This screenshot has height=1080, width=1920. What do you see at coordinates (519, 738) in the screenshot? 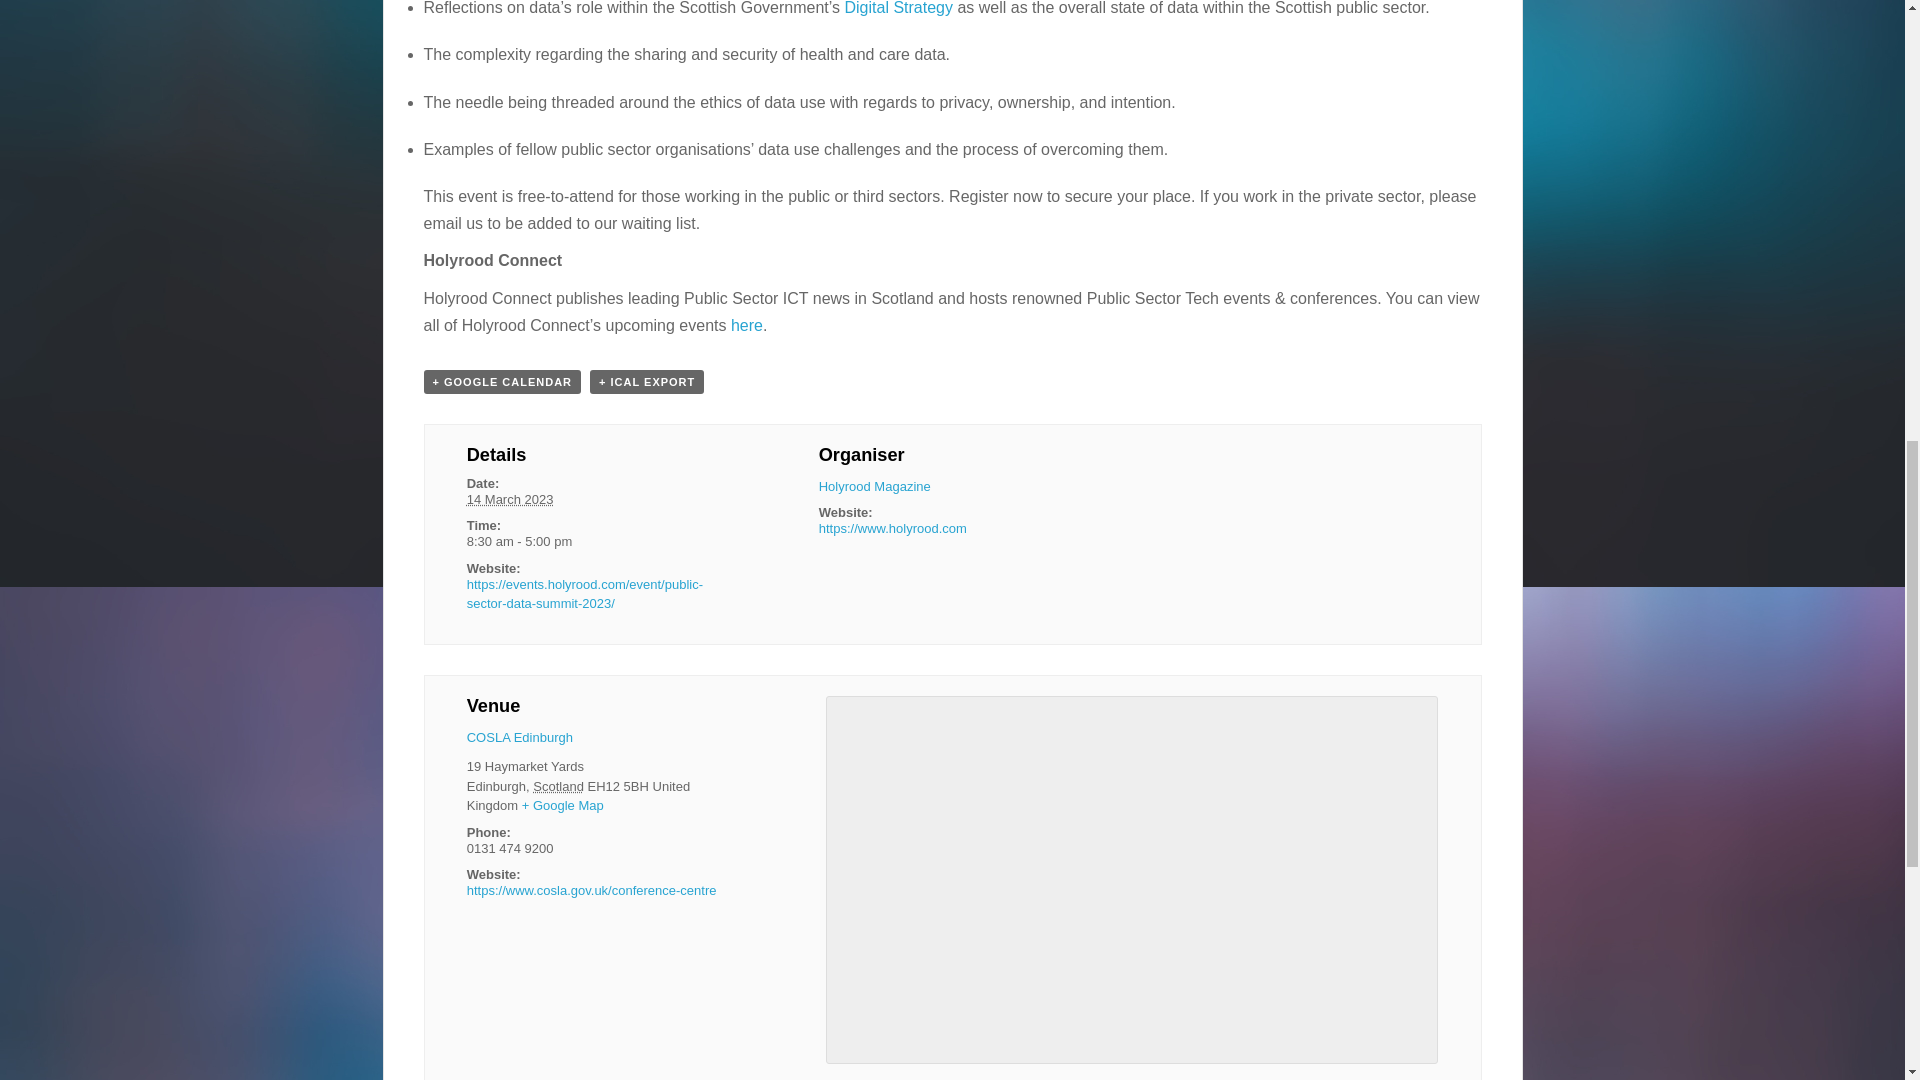
I see `COSLA Edinburgh` at bounding box center [519, 738].